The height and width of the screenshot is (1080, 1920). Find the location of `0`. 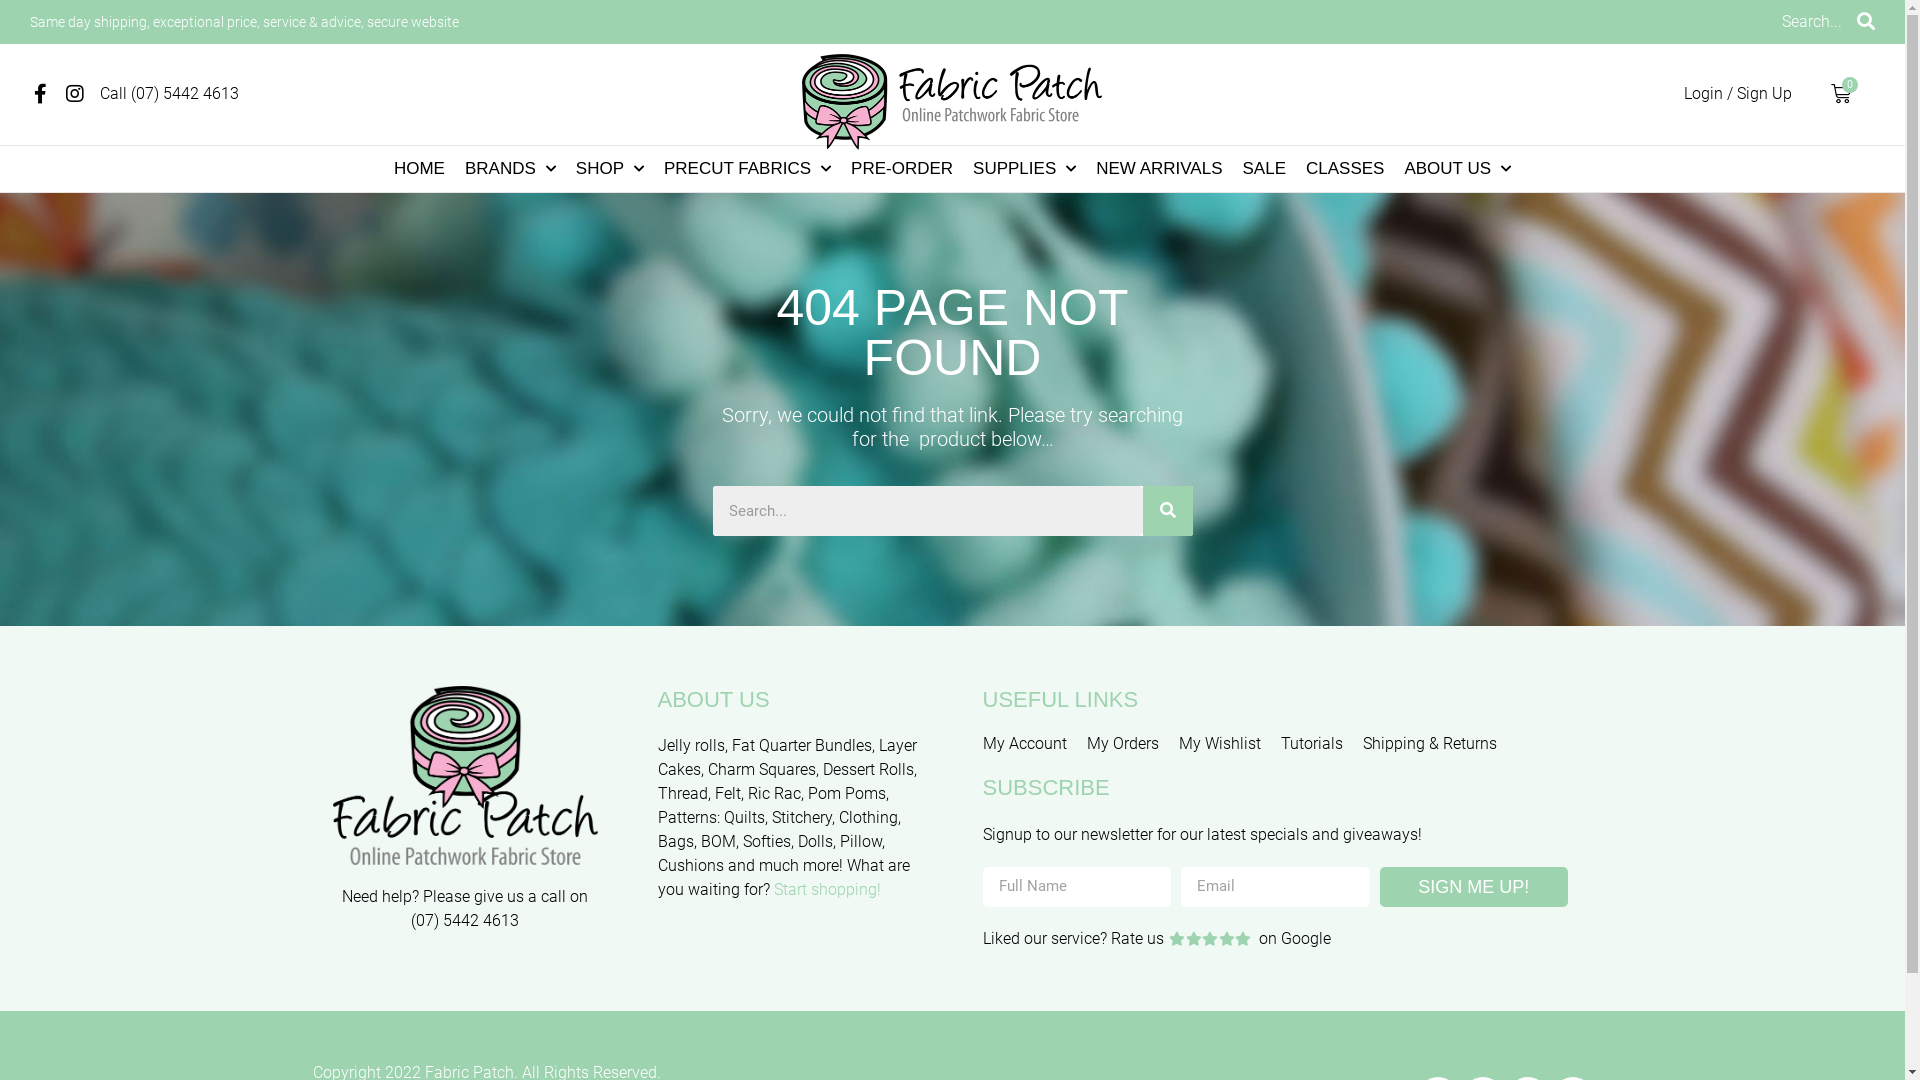

0 is located at coordinates (1841, 94).